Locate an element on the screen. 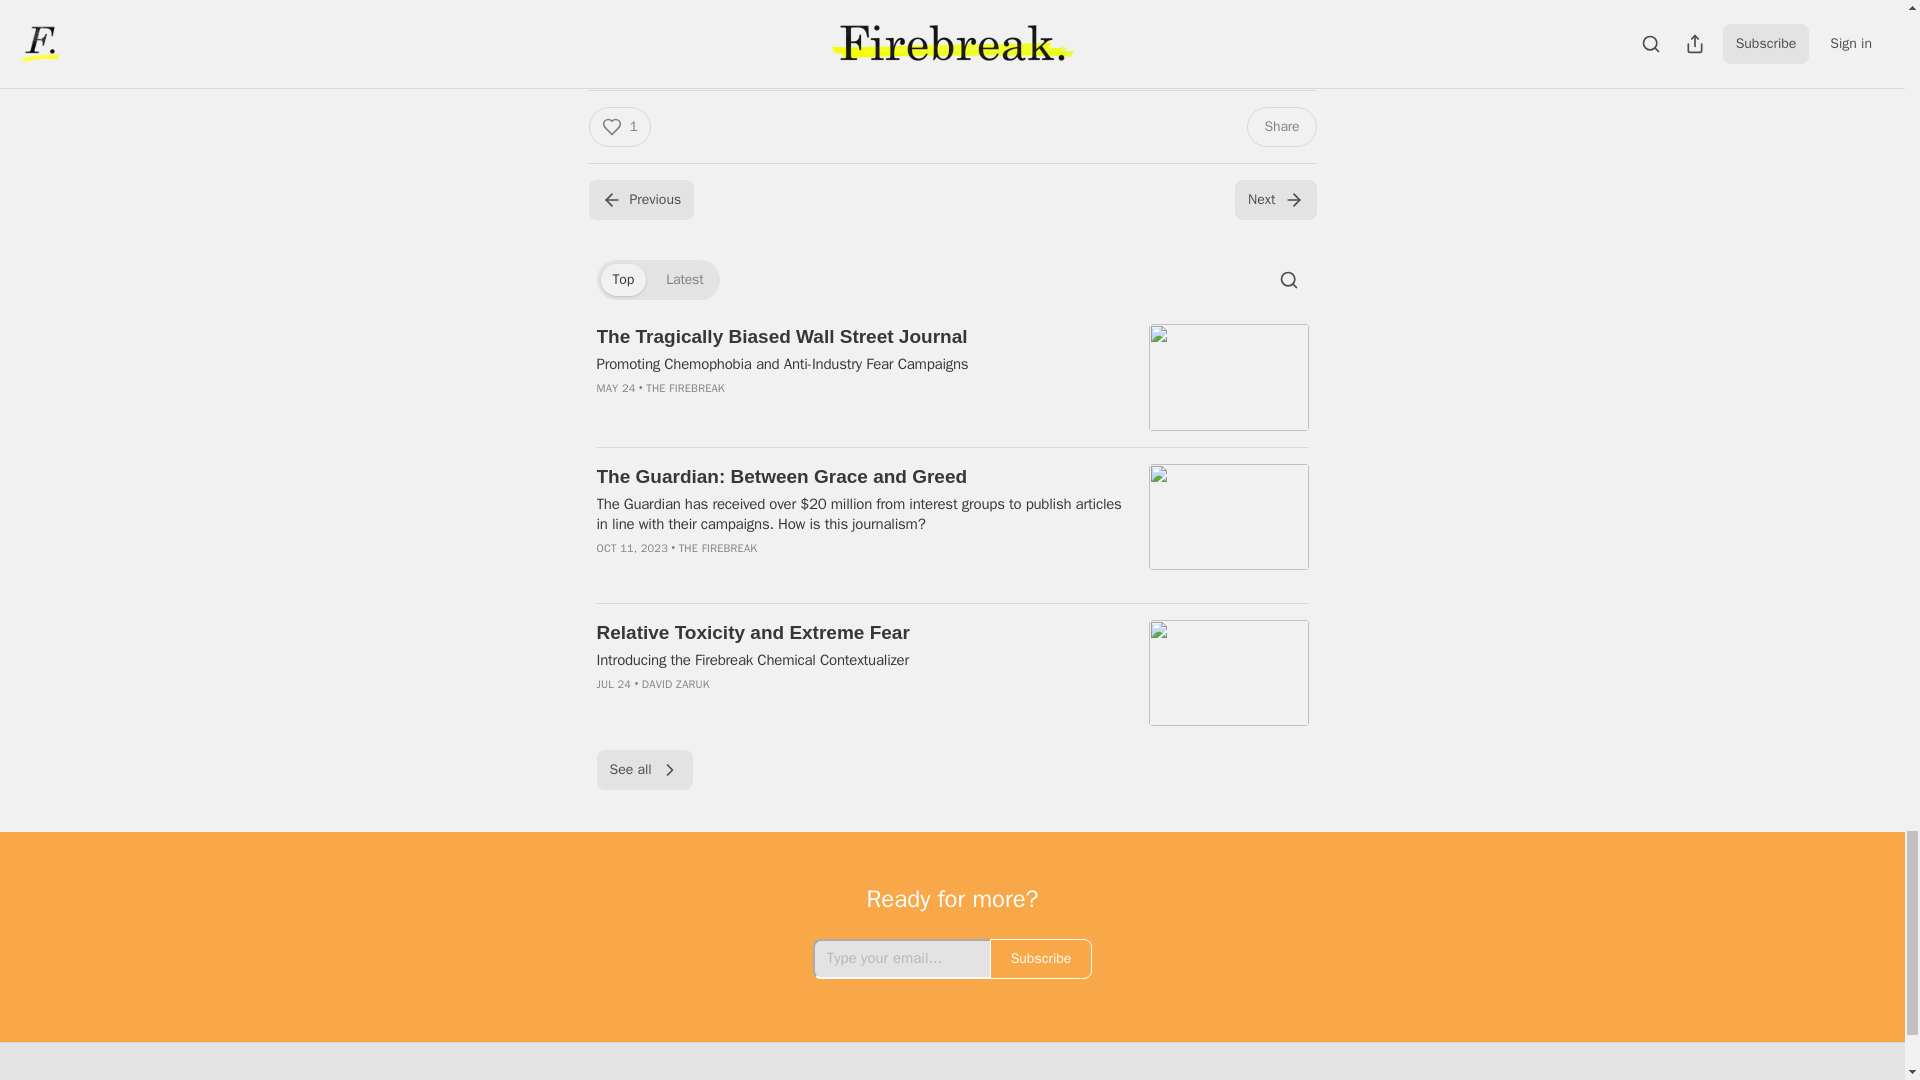  Share is located at coordinates (1280, 126).